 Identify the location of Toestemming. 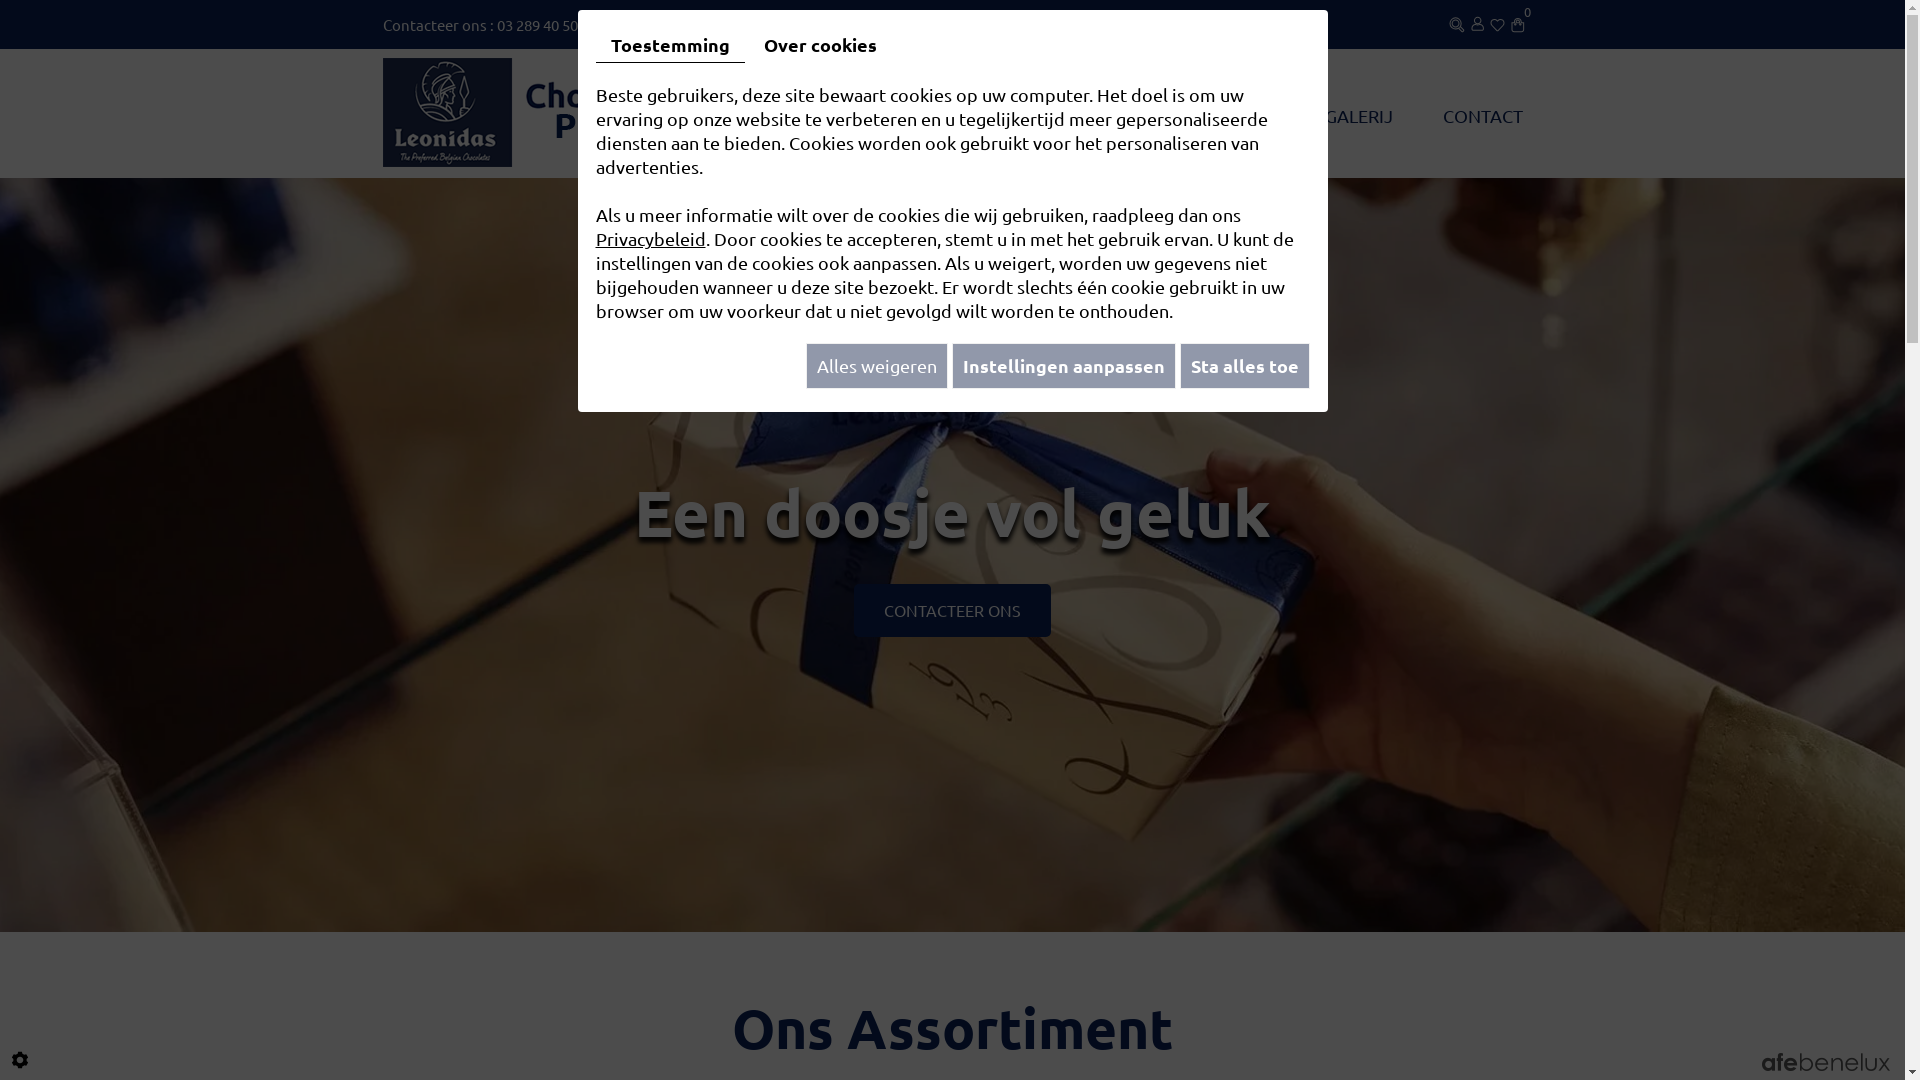
(670, 46).